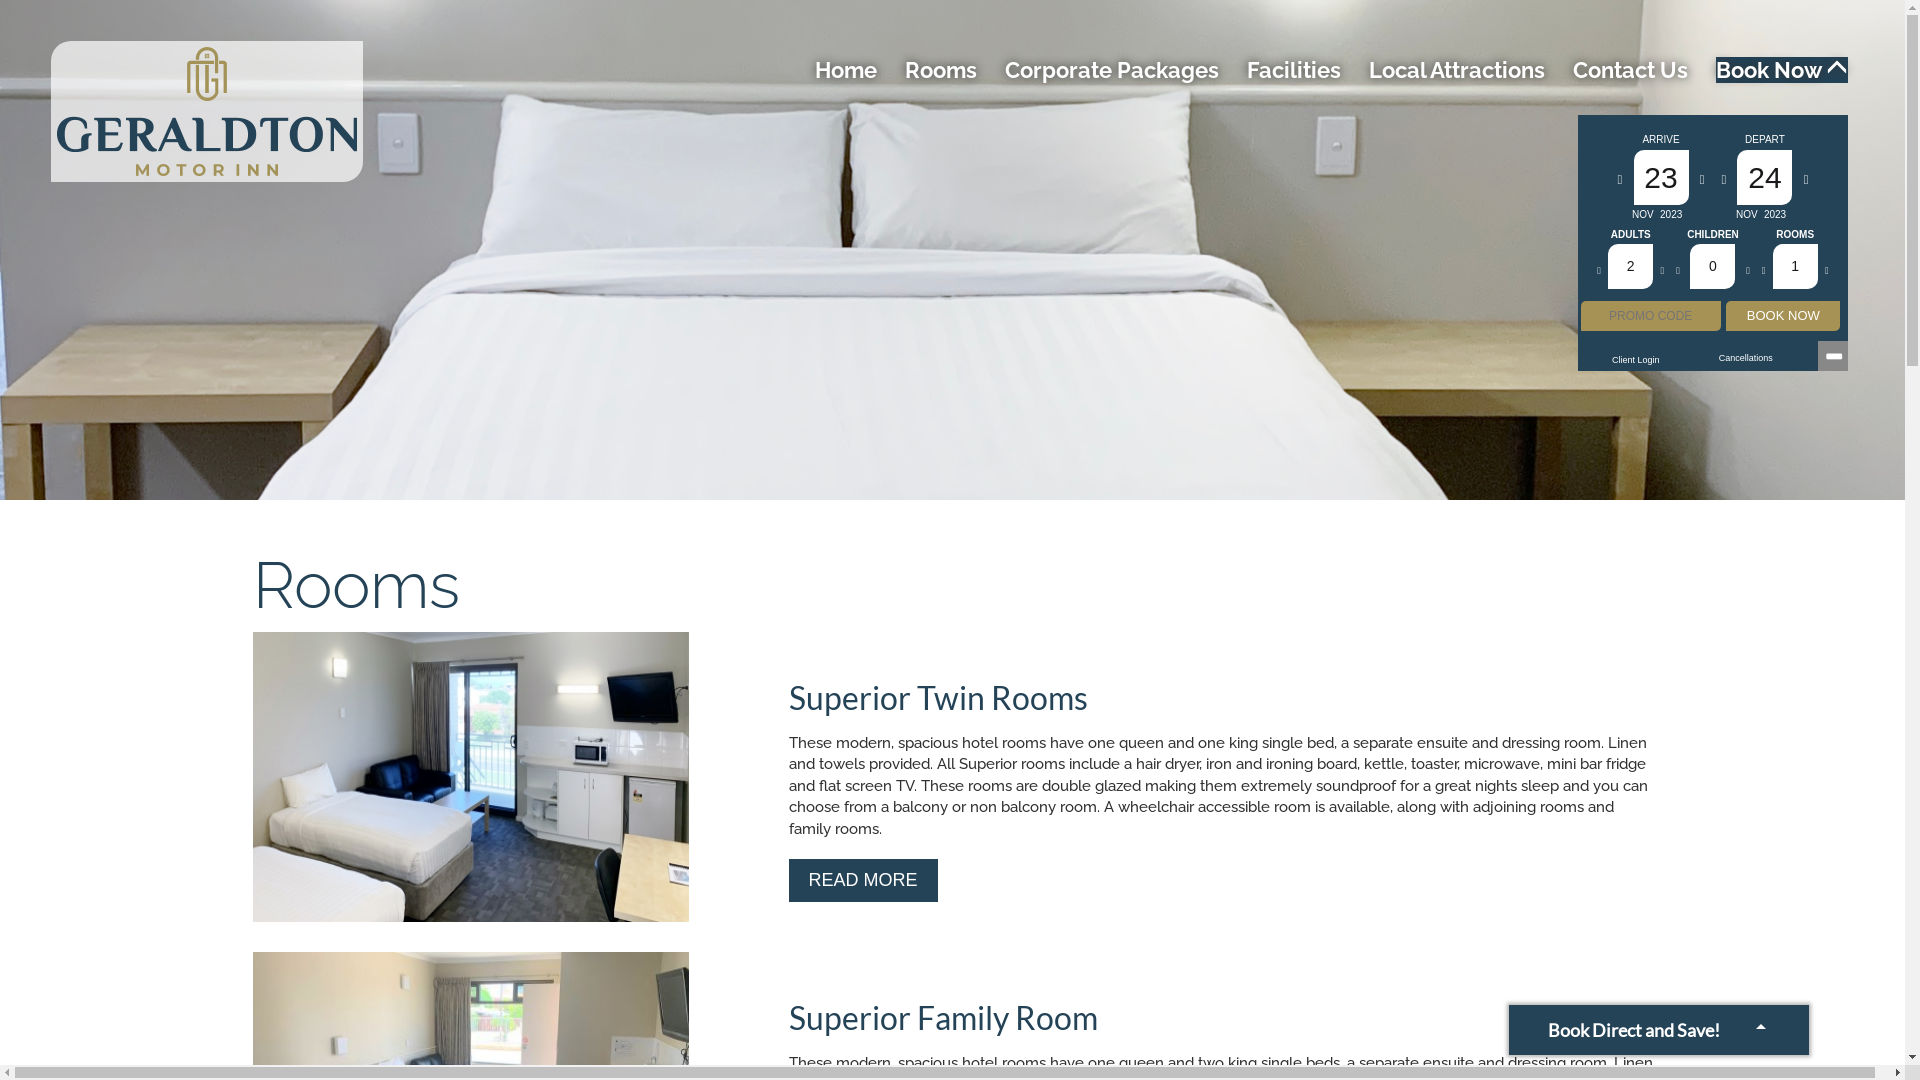  What do you see at coordinates (942, 1018) in the screenshot?
I see `Superior Family Room` at bounding box center [942, 1018].